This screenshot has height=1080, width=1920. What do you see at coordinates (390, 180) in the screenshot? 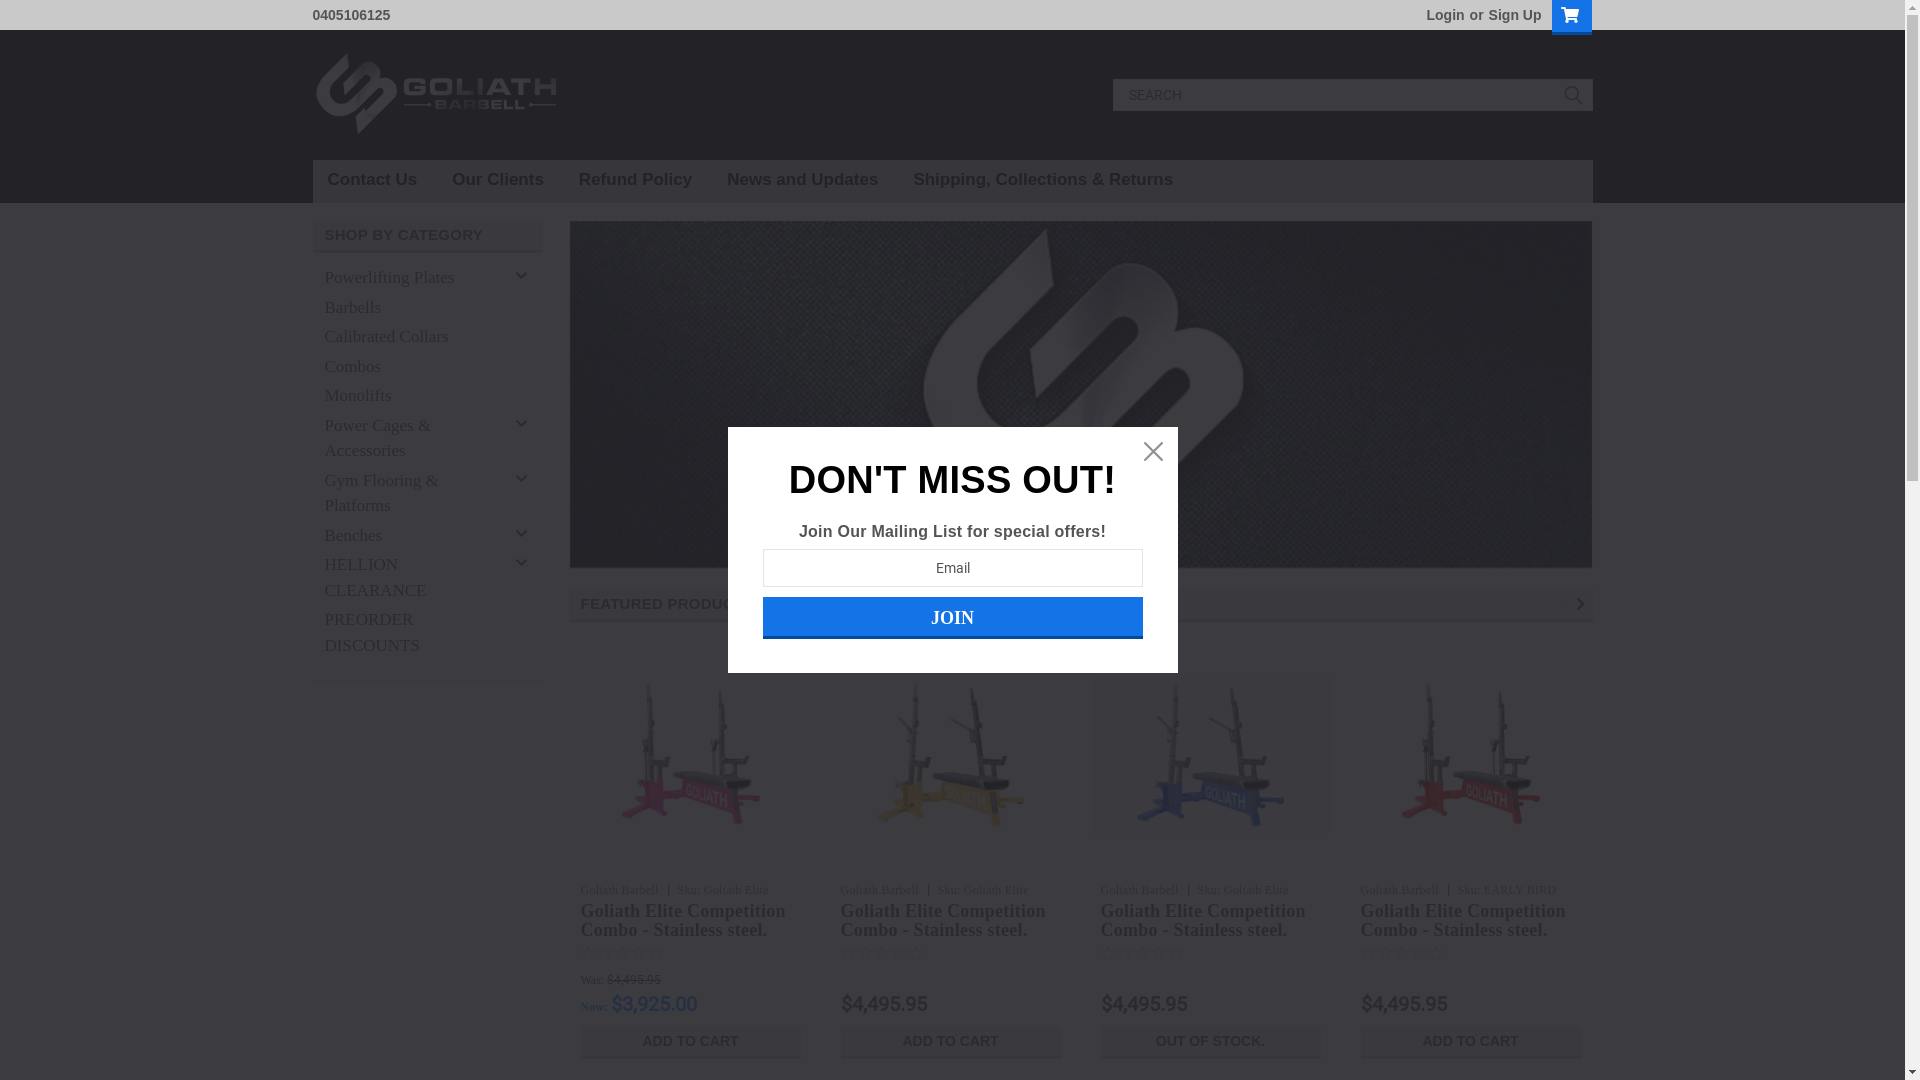
I see `Contact Us` at bounding box center [390, 180].